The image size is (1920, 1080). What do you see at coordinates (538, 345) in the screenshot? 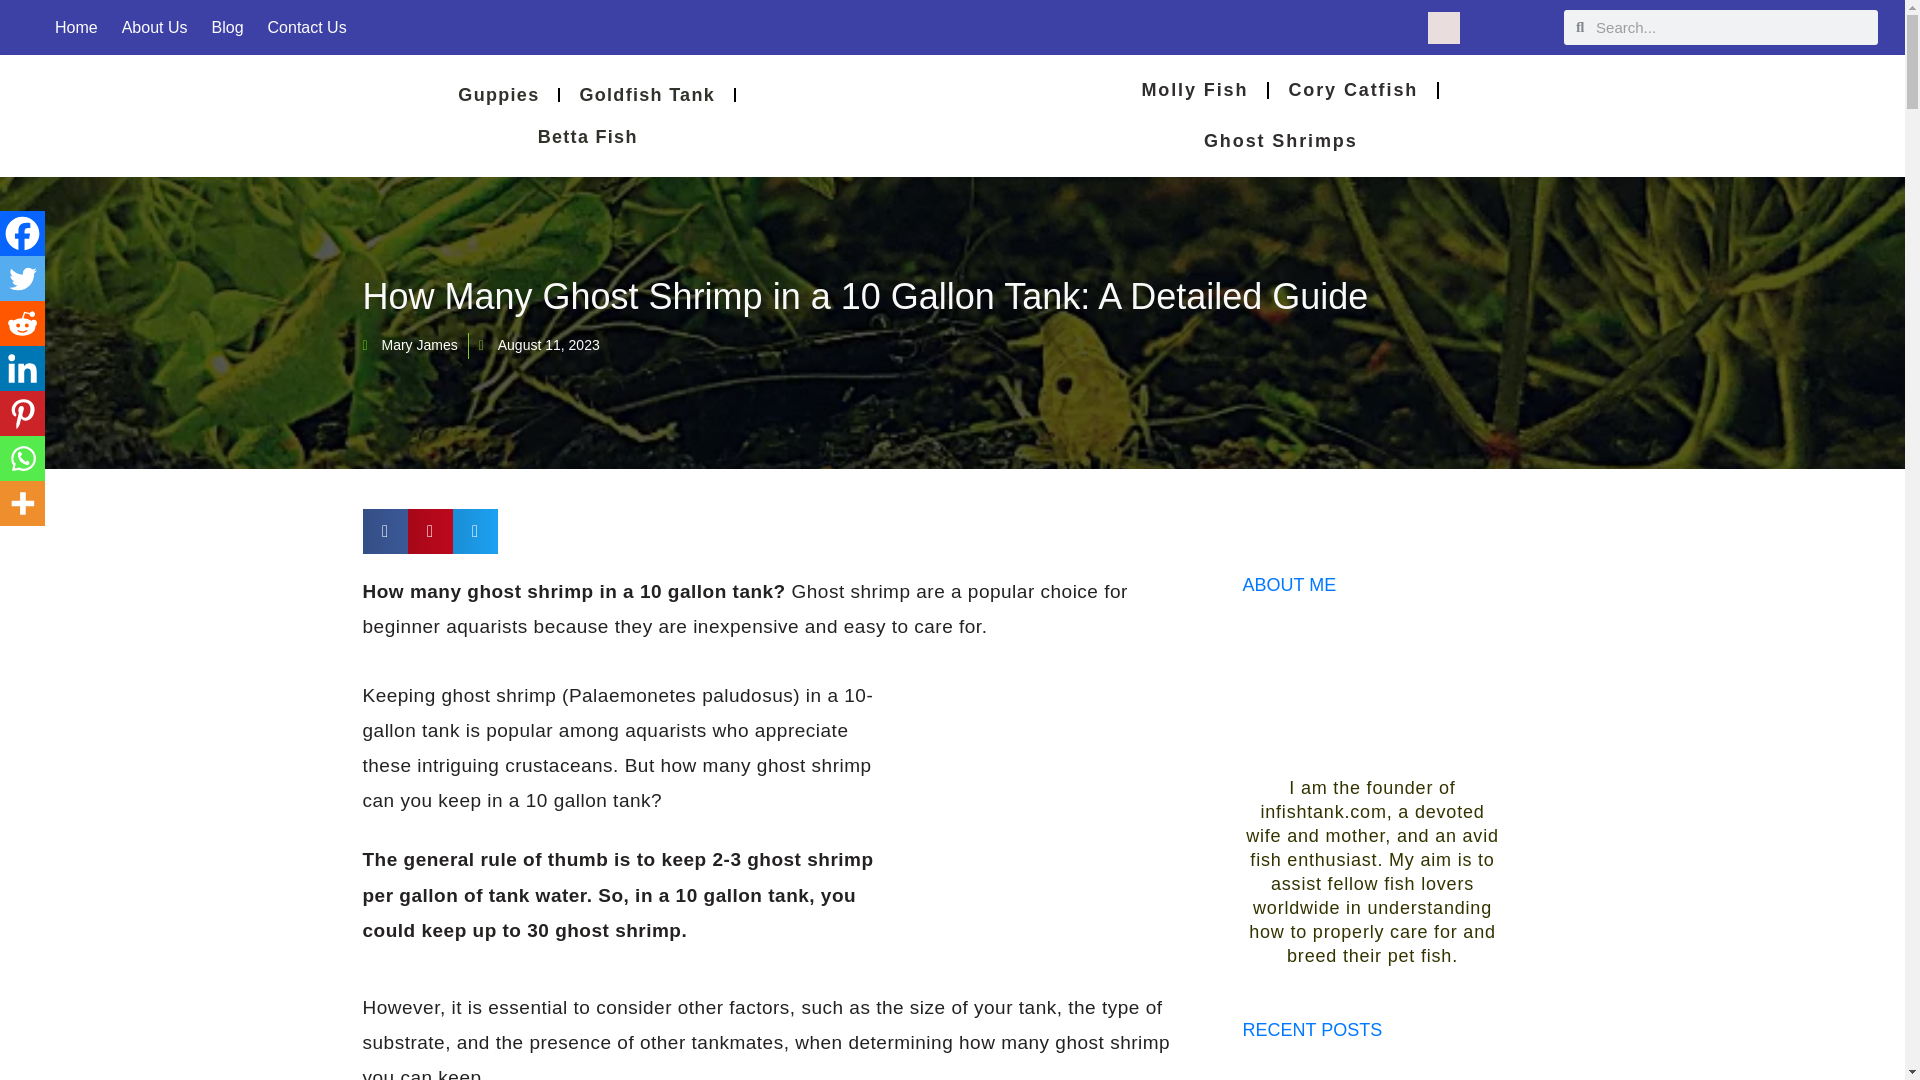
I see `August 11, 2023` at bounding box center [538, 345].